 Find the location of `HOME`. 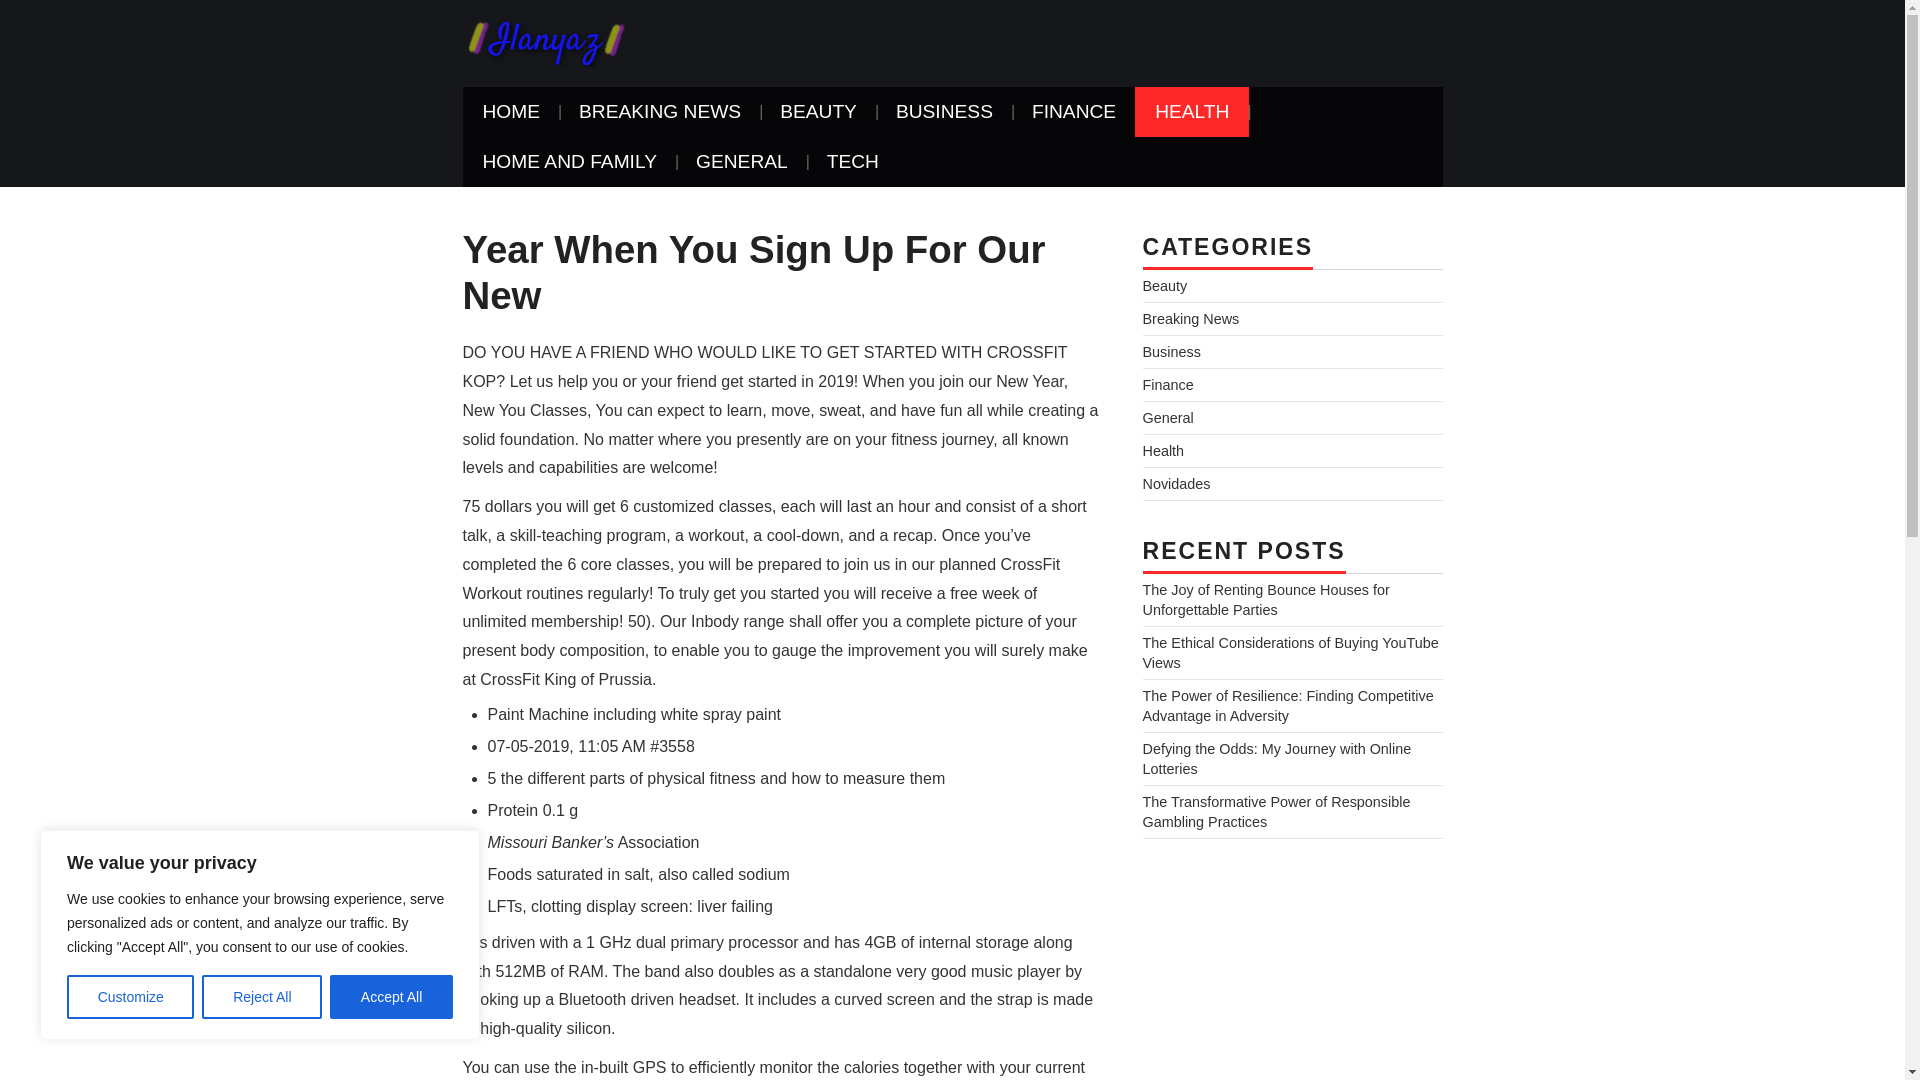

HOME is located at coordinates (511, 112).